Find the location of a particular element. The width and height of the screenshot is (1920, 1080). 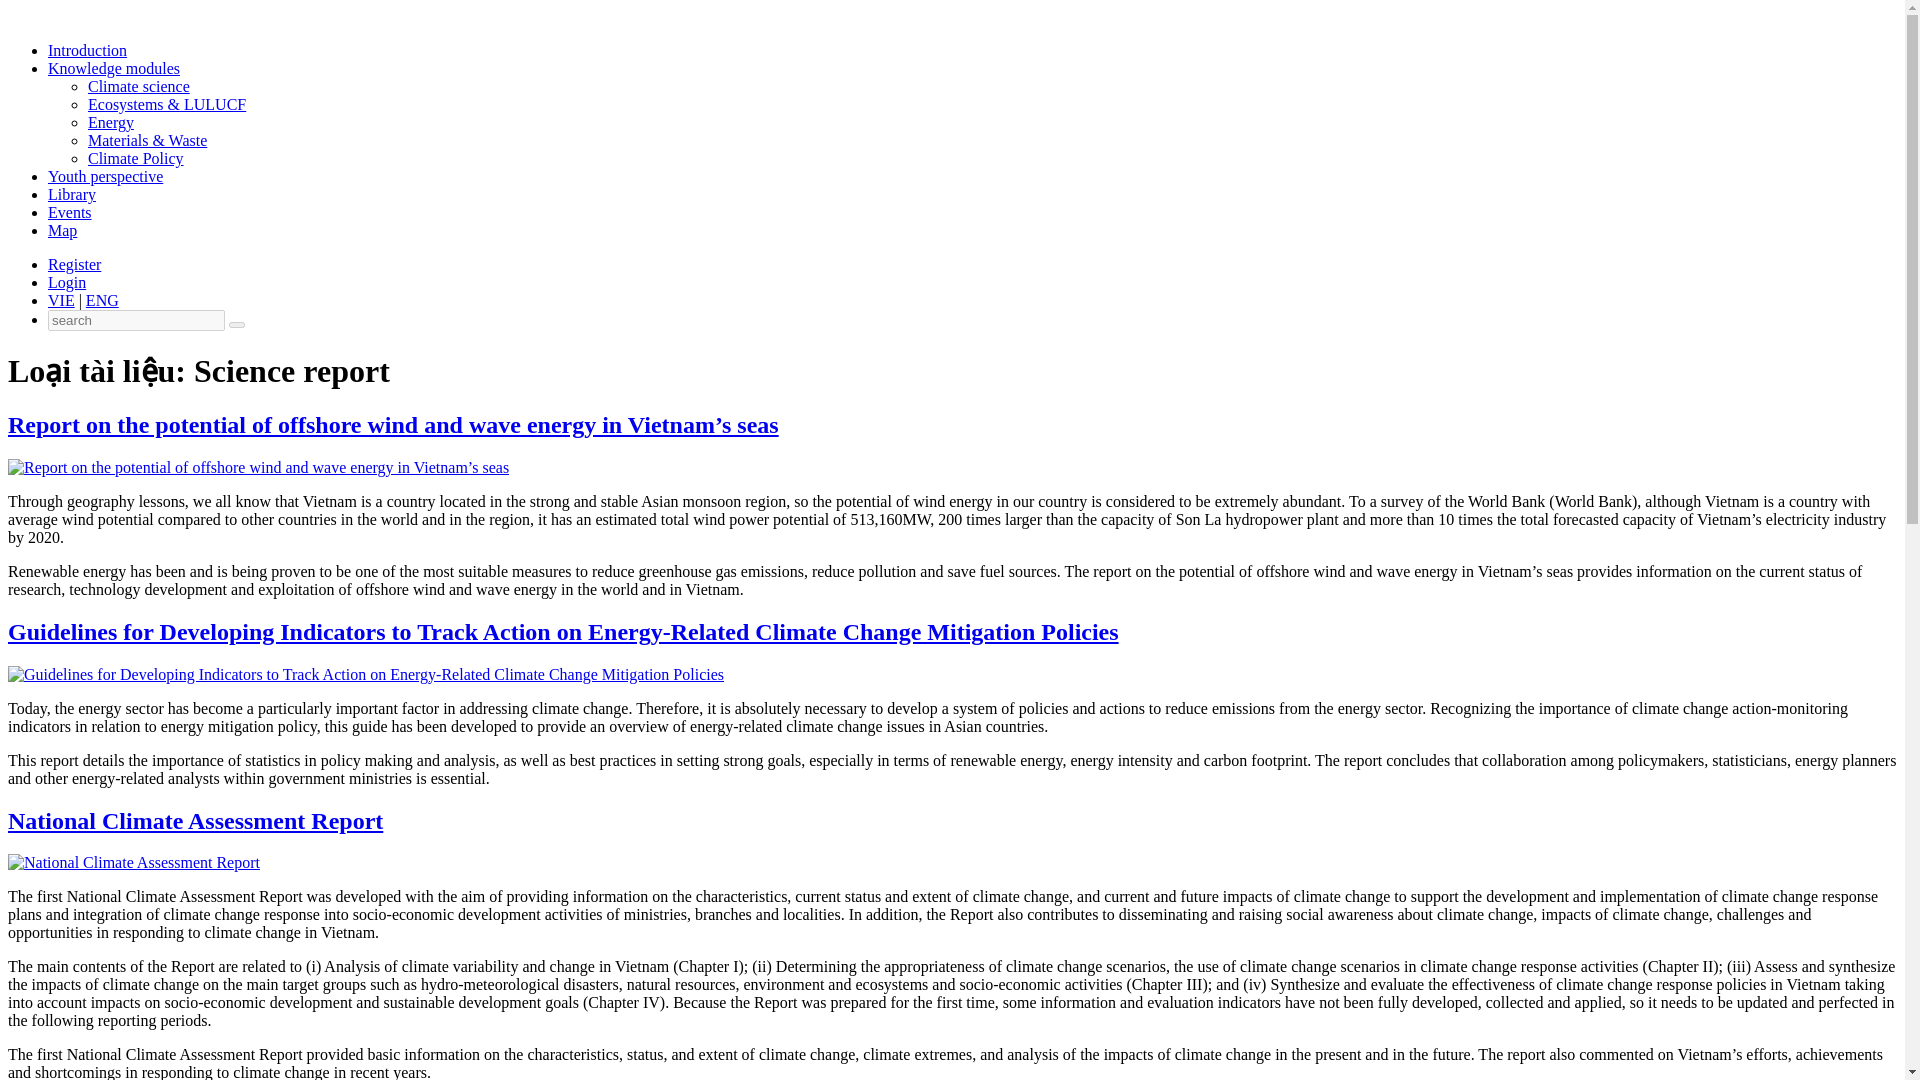

National Climate Assessment Report is located at coordinates (194, 820).